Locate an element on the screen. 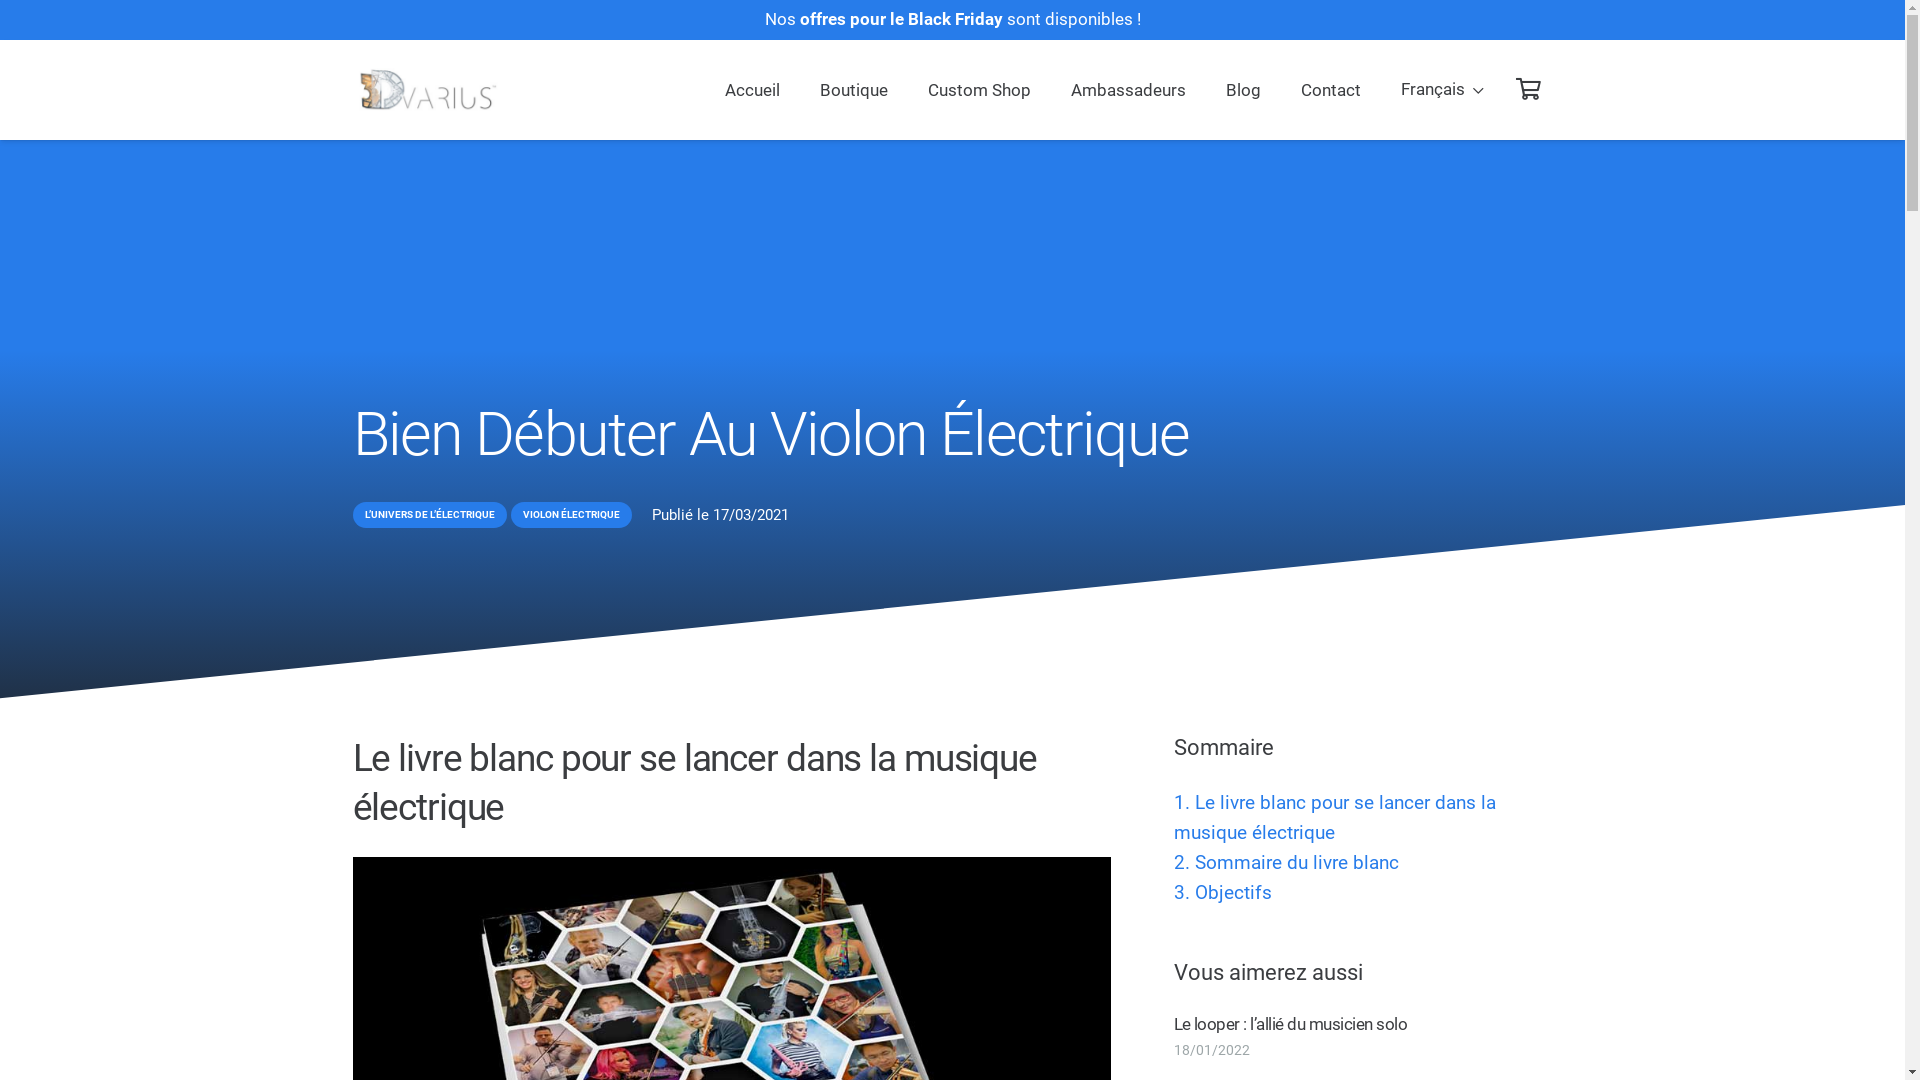  Custom Shop is located at coordinates (980, 90).